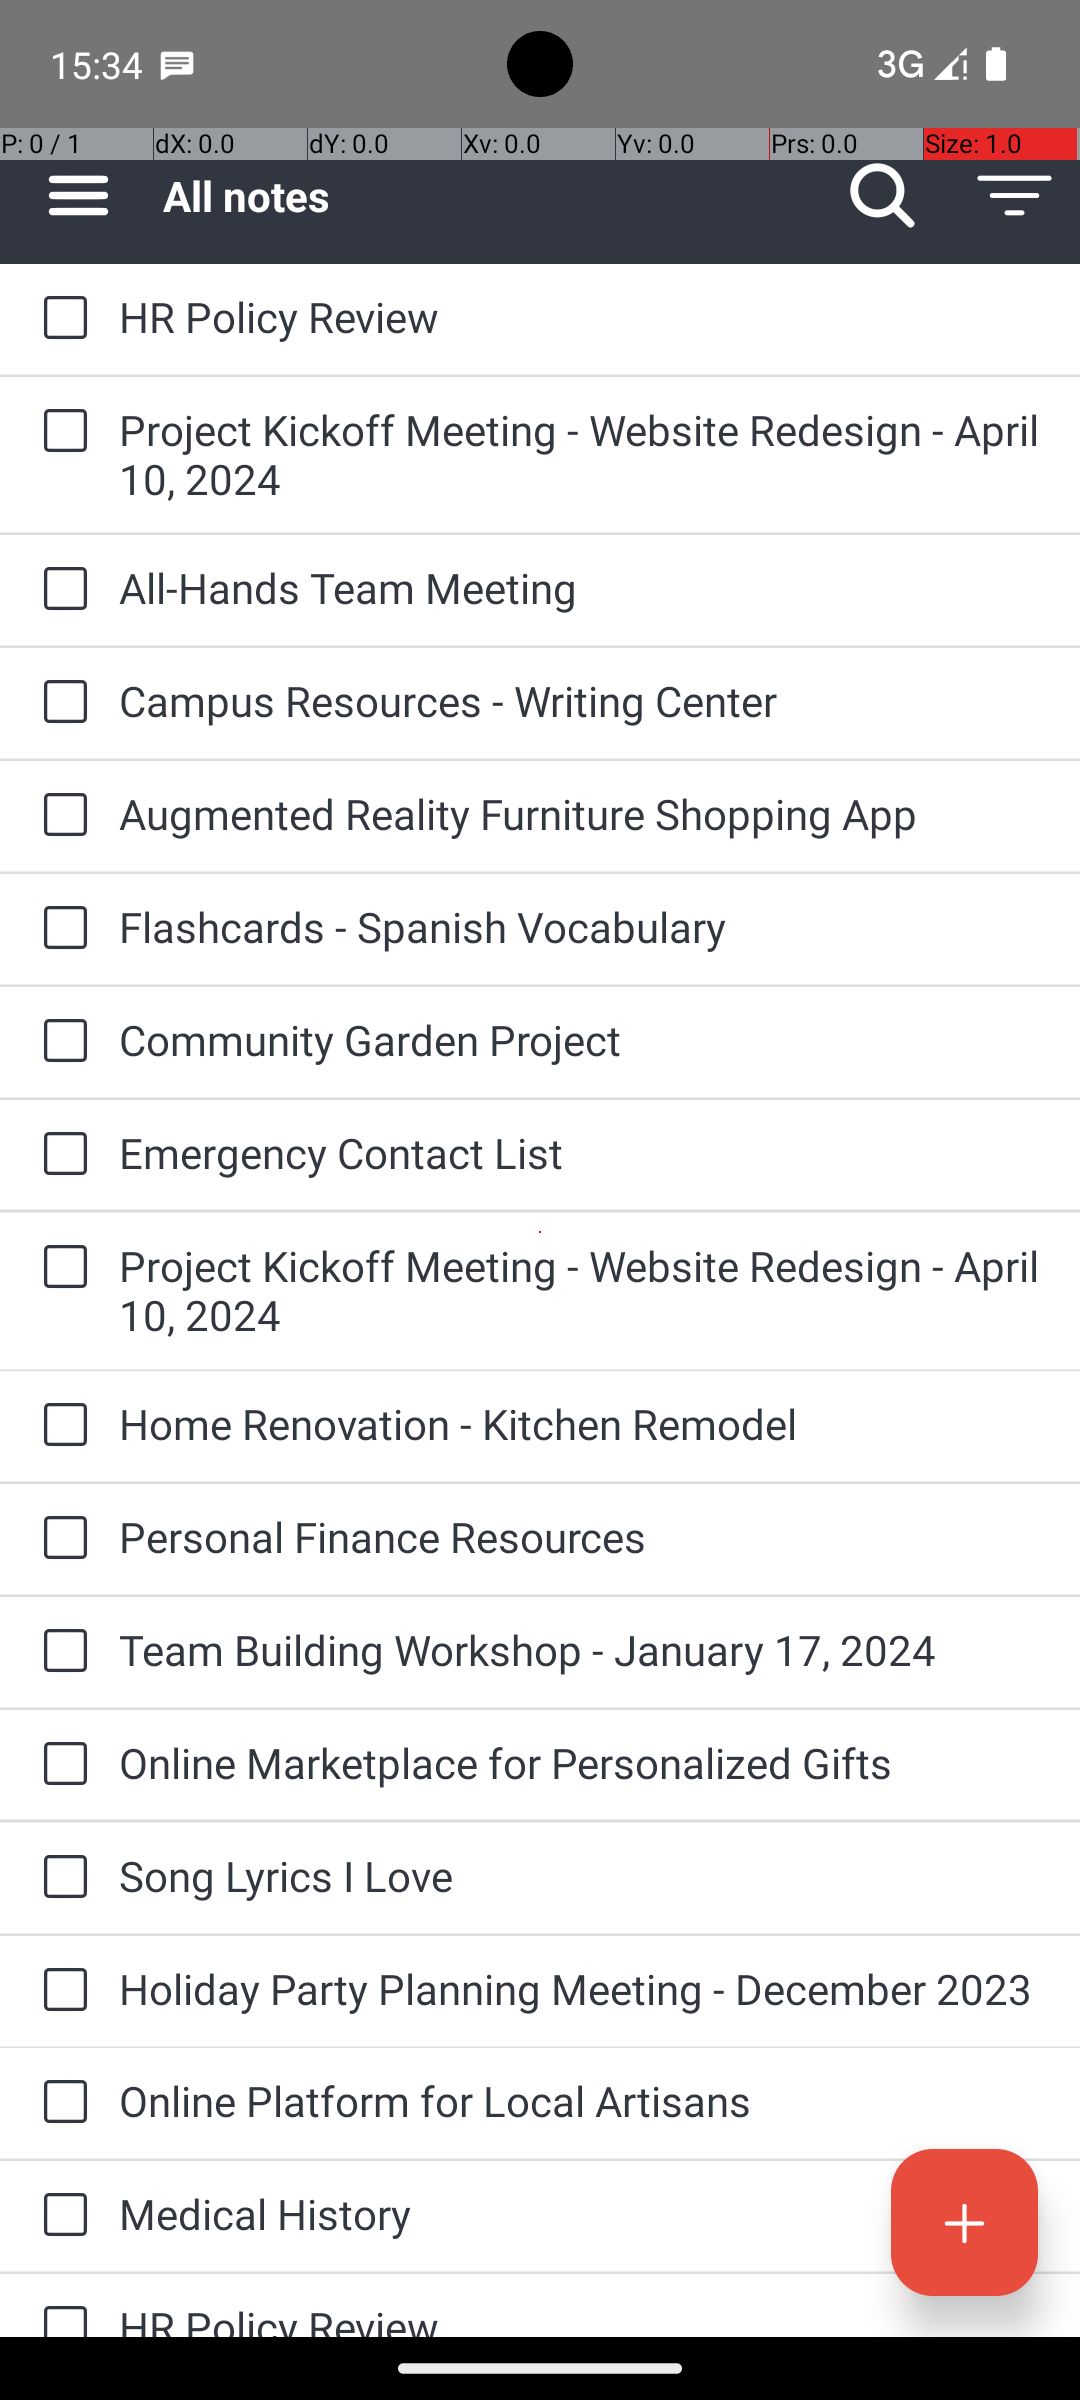 This screenshot has height=2400, width=1080. I want to click on to-do: Project Kickoff Meeting - Website Redesign - April 10, 2024, so click(60, 432).